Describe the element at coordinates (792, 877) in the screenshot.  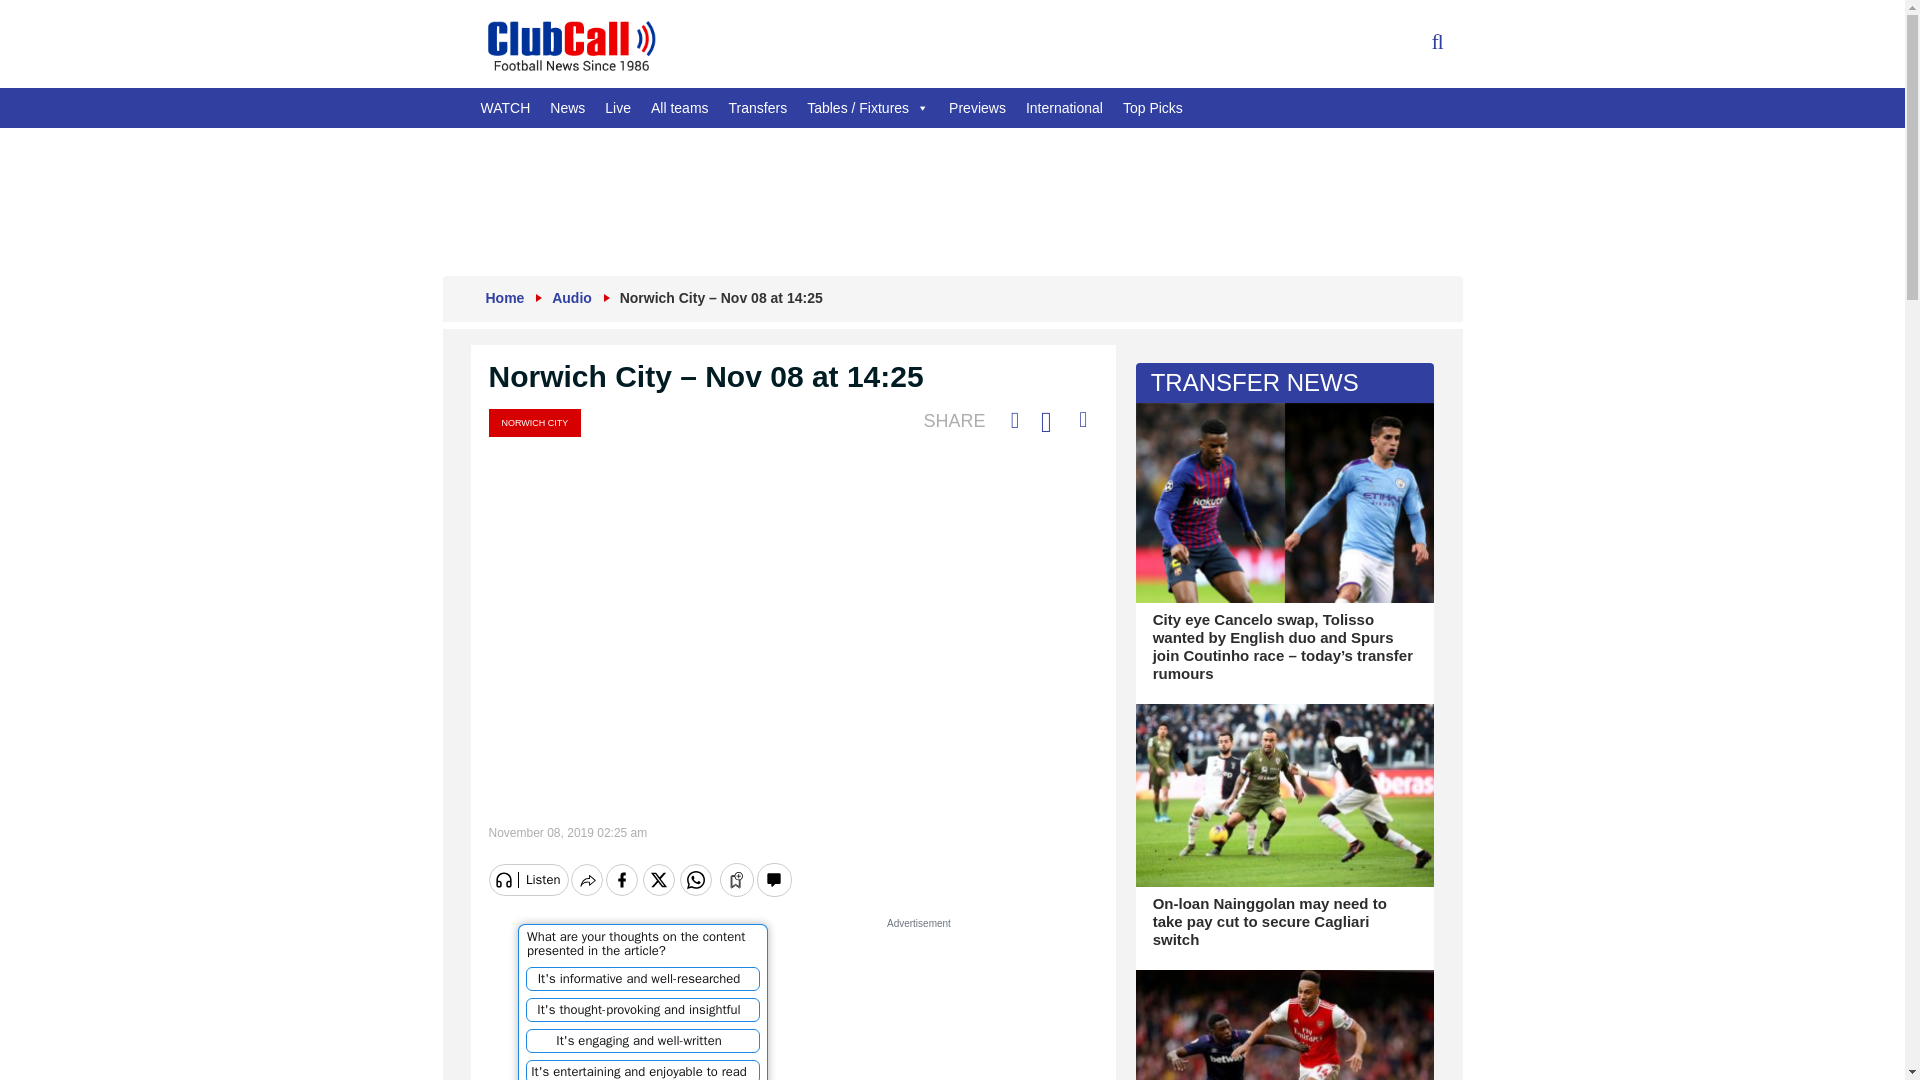
I see `Vuukle Sharebar Widget` at that location.